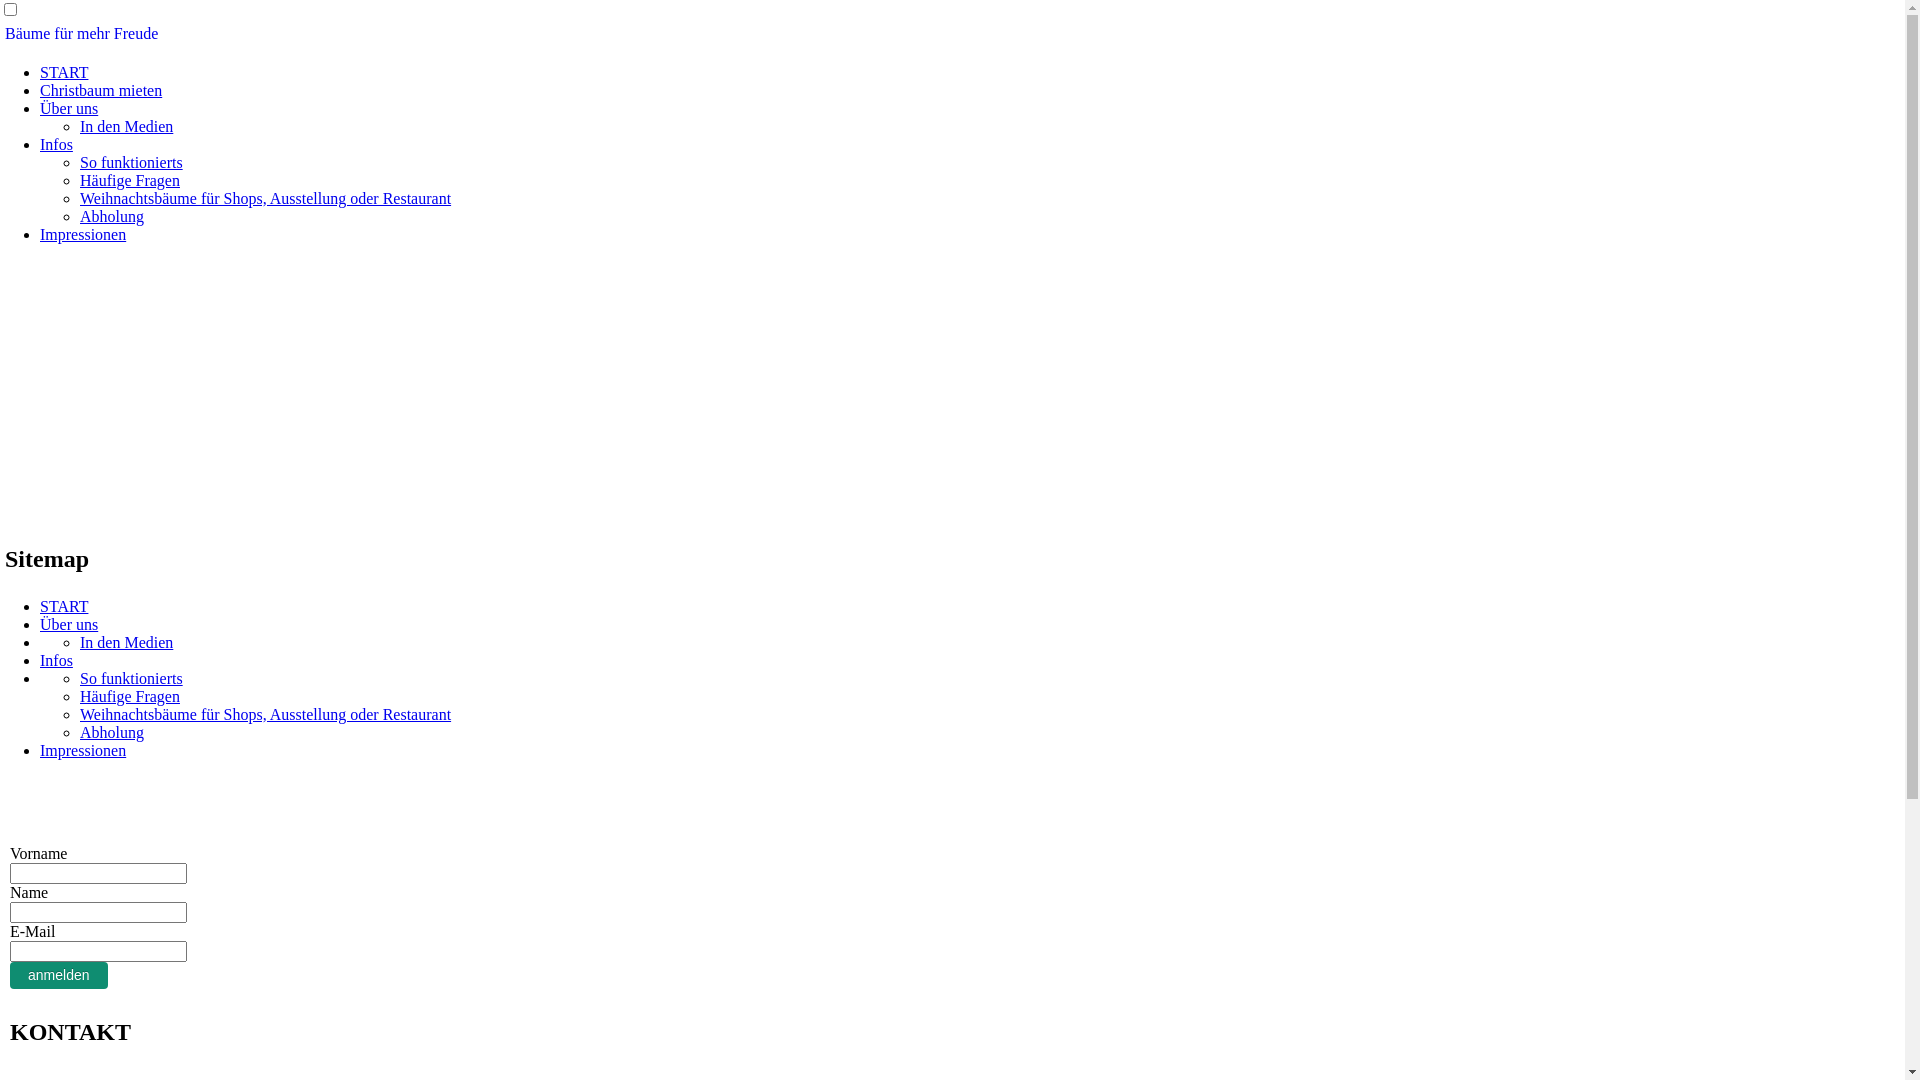 This screenshot has height=1080, width=1920. Describe the element at coordinates (64, 606) in the screenshot. I see `START` at that location.